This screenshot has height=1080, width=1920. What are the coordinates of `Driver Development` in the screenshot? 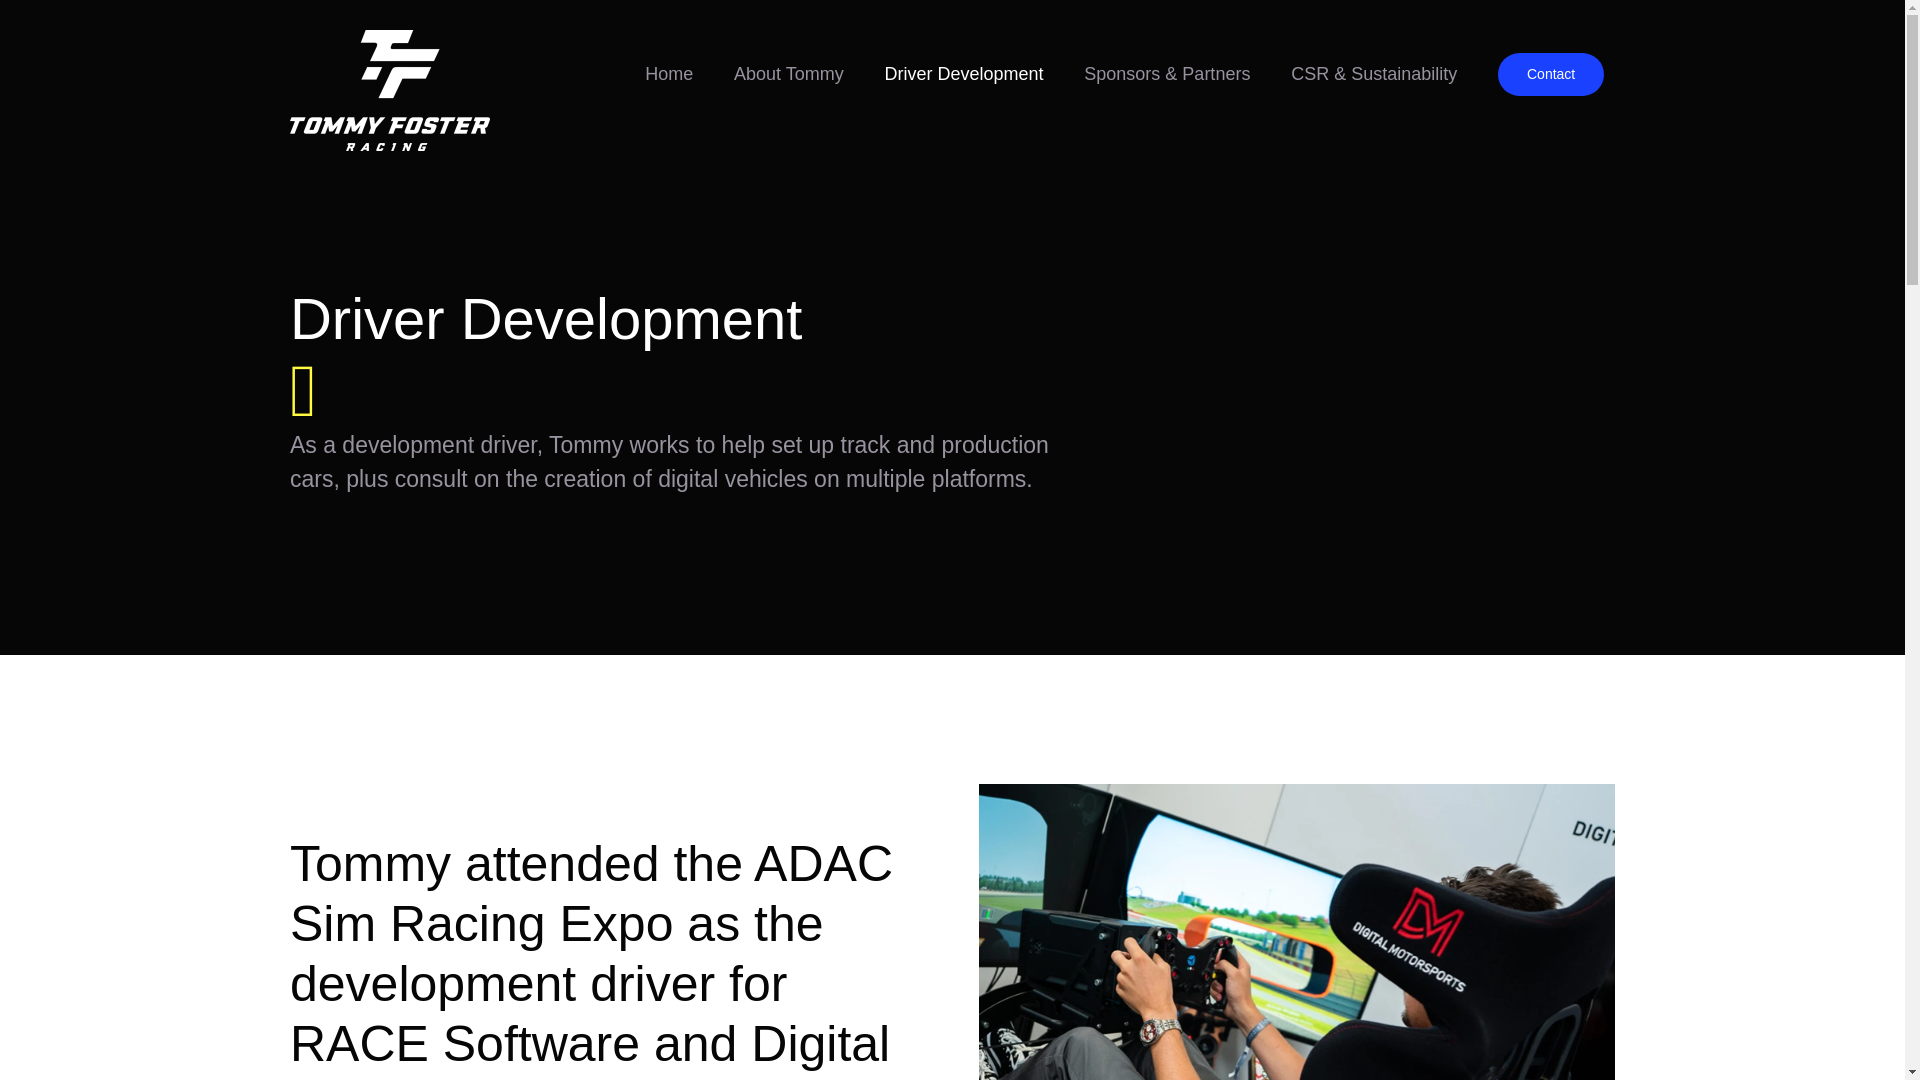 It's located at (962, 74).